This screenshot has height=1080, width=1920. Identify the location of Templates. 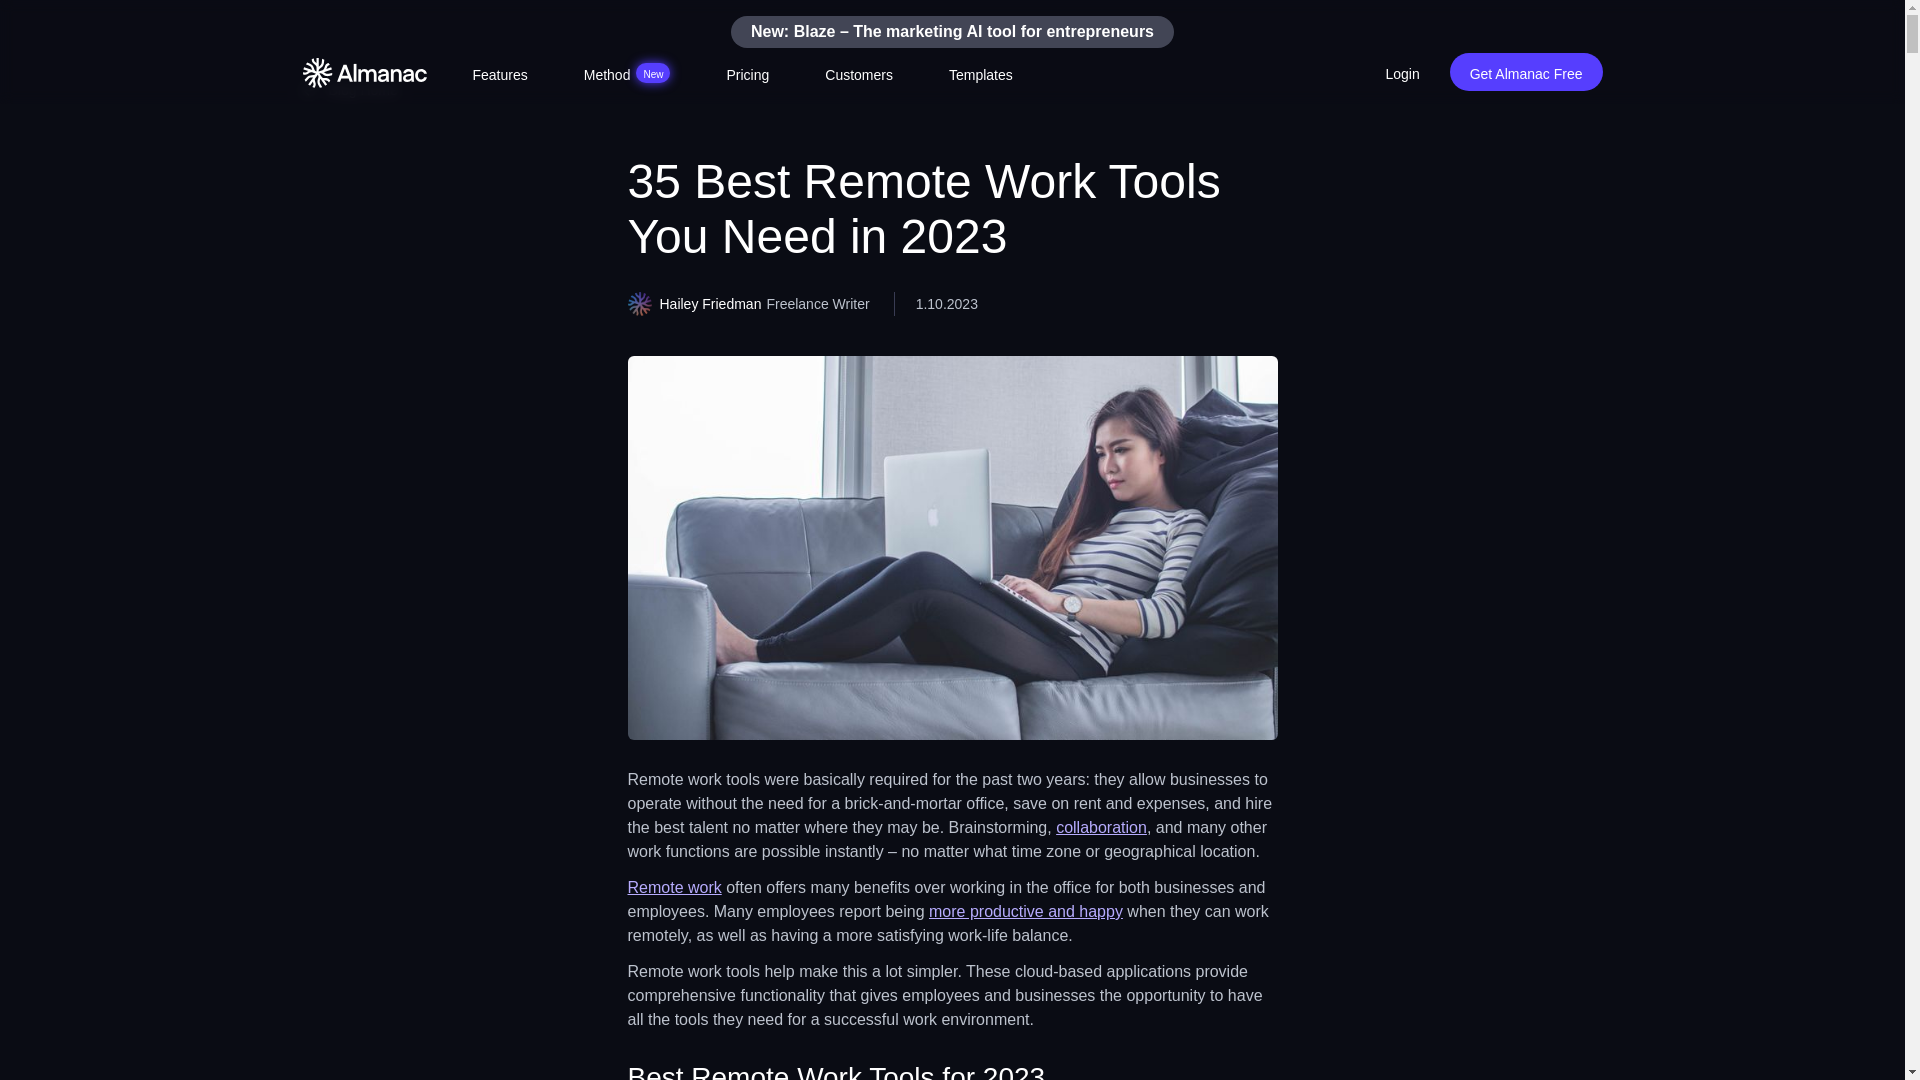
(858, 73).